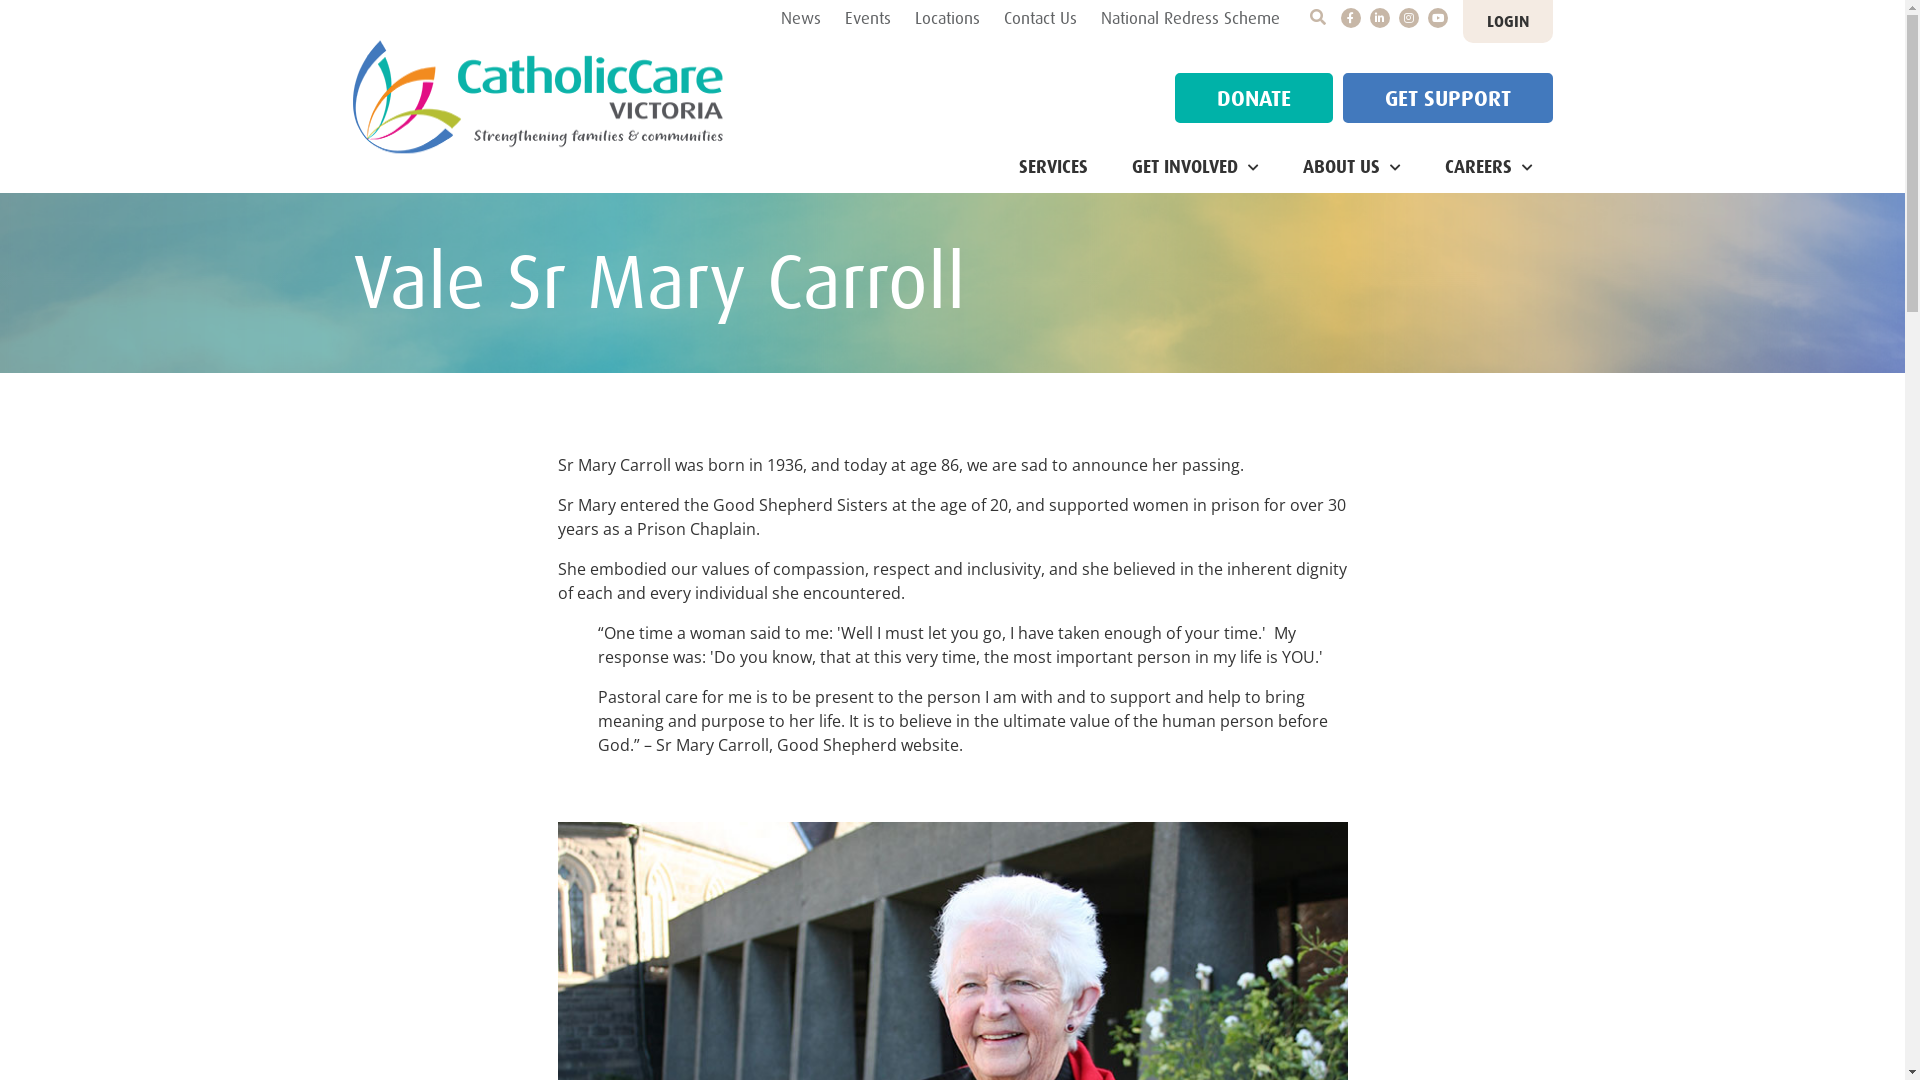 This screenshot has height=1080, width=1920. What do you see at coordinates (867, 19) in the screenshot?
I see `Events` at bounding box center [867, 19].